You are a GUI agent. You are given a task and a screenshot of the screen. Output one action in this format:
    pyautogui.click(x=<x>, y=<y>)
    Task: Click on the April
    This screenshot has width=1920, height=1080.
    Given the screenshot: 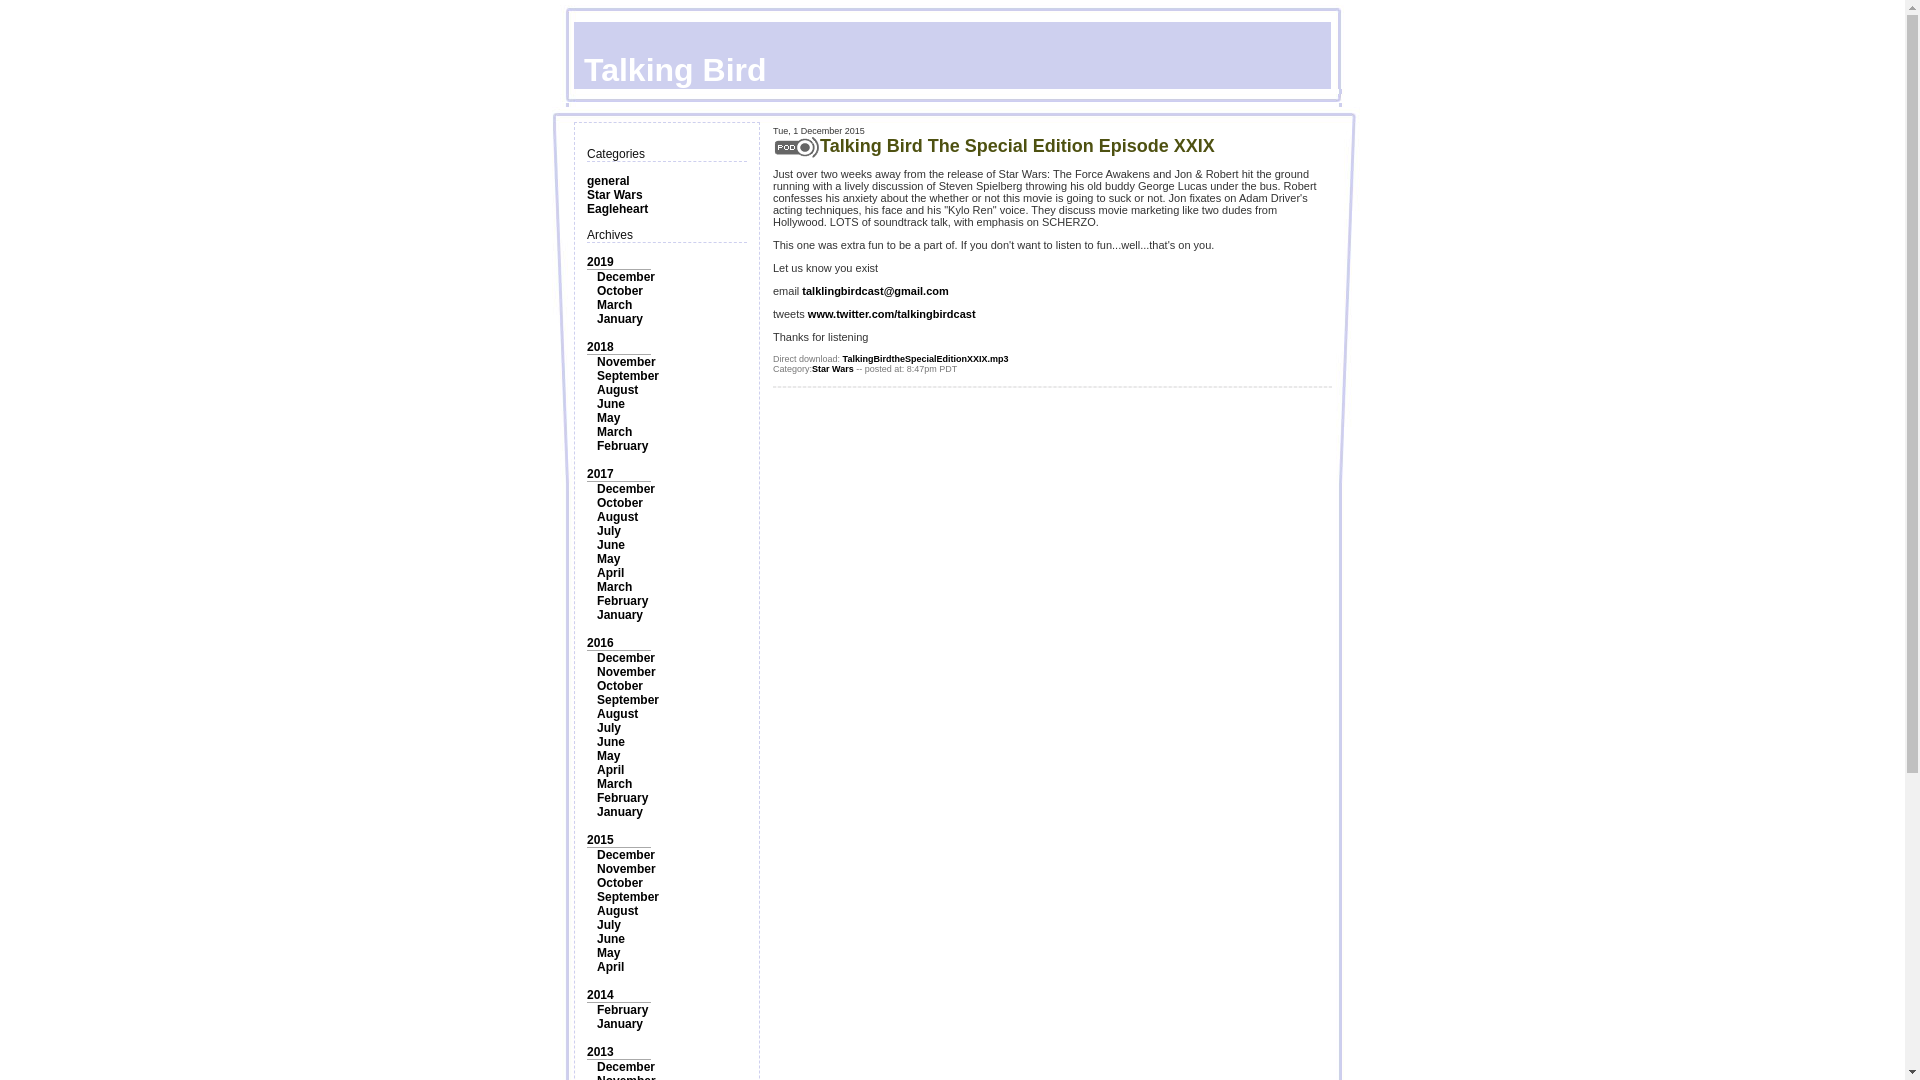 What is the action you would take?
    pyautogui.click(x=610, y=769)
    